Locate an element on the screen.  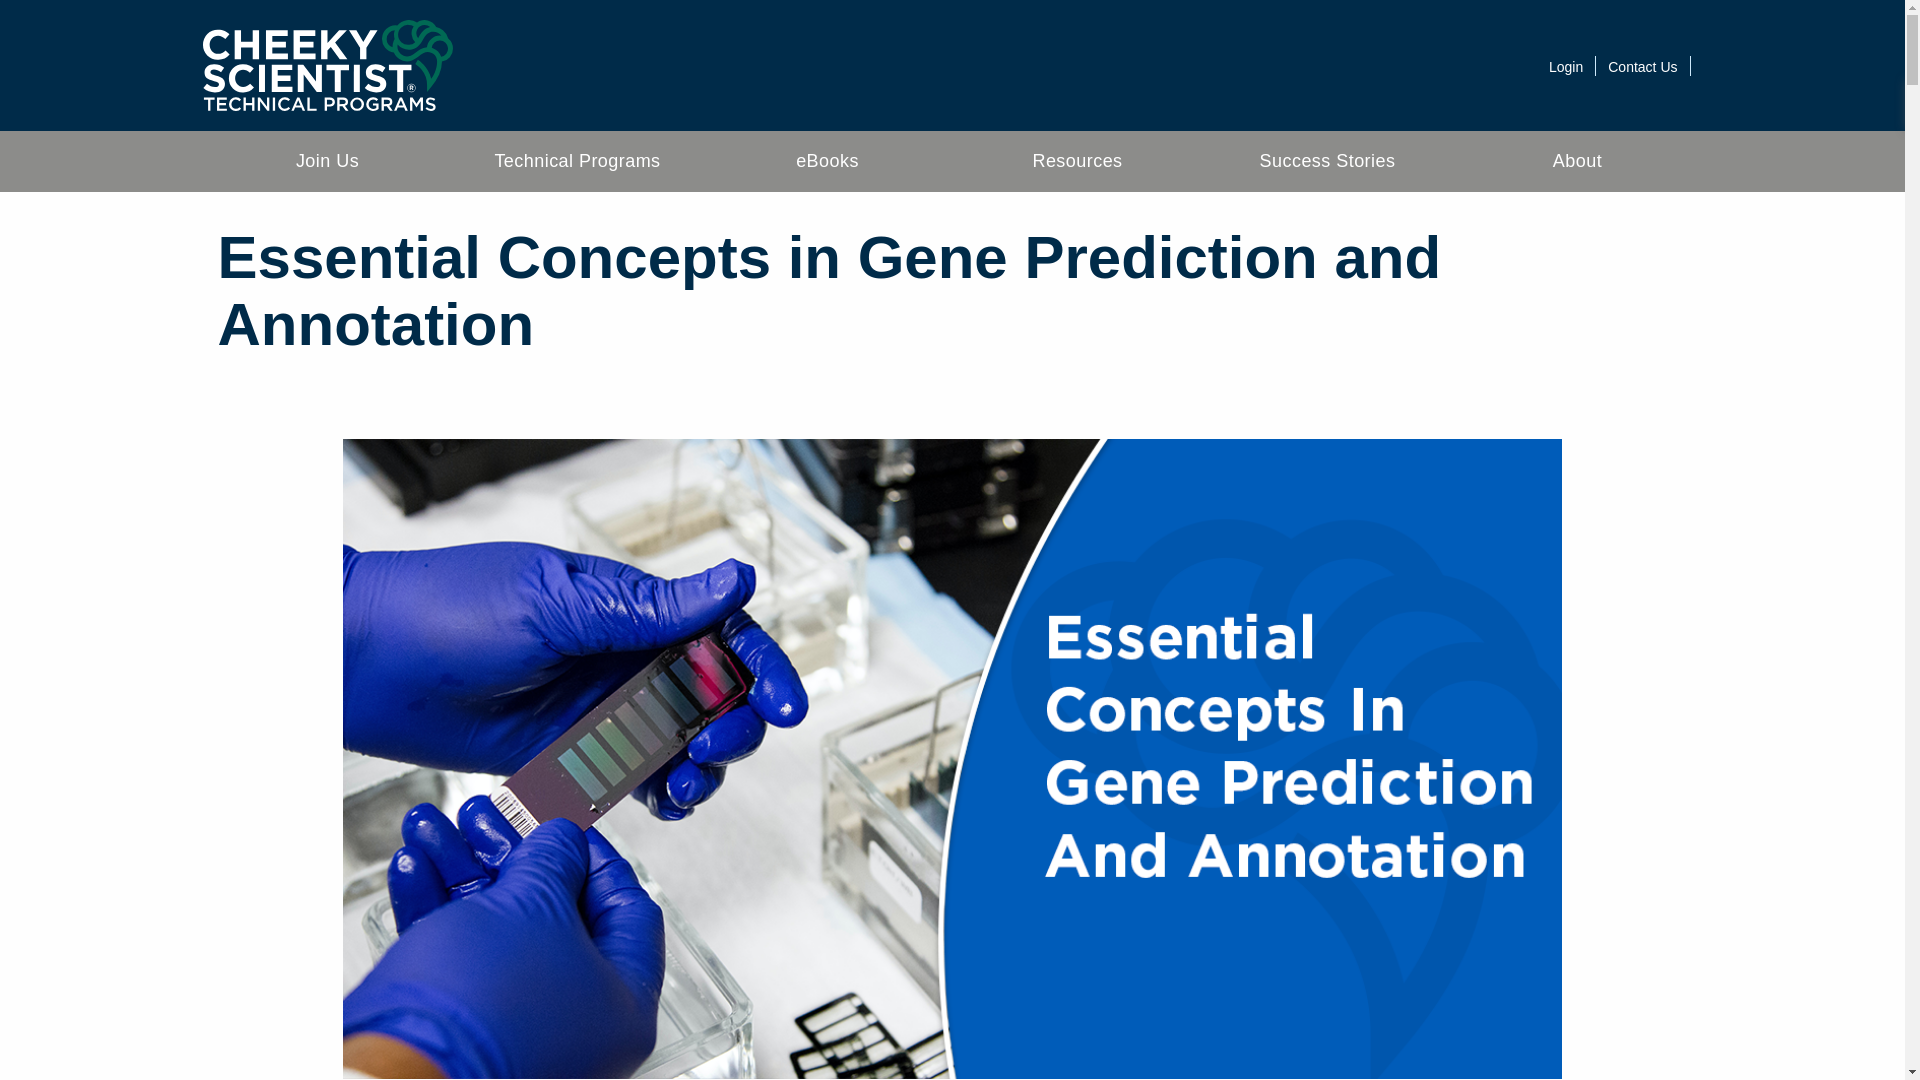
Technical Programs is located at coordinates (576, 161).